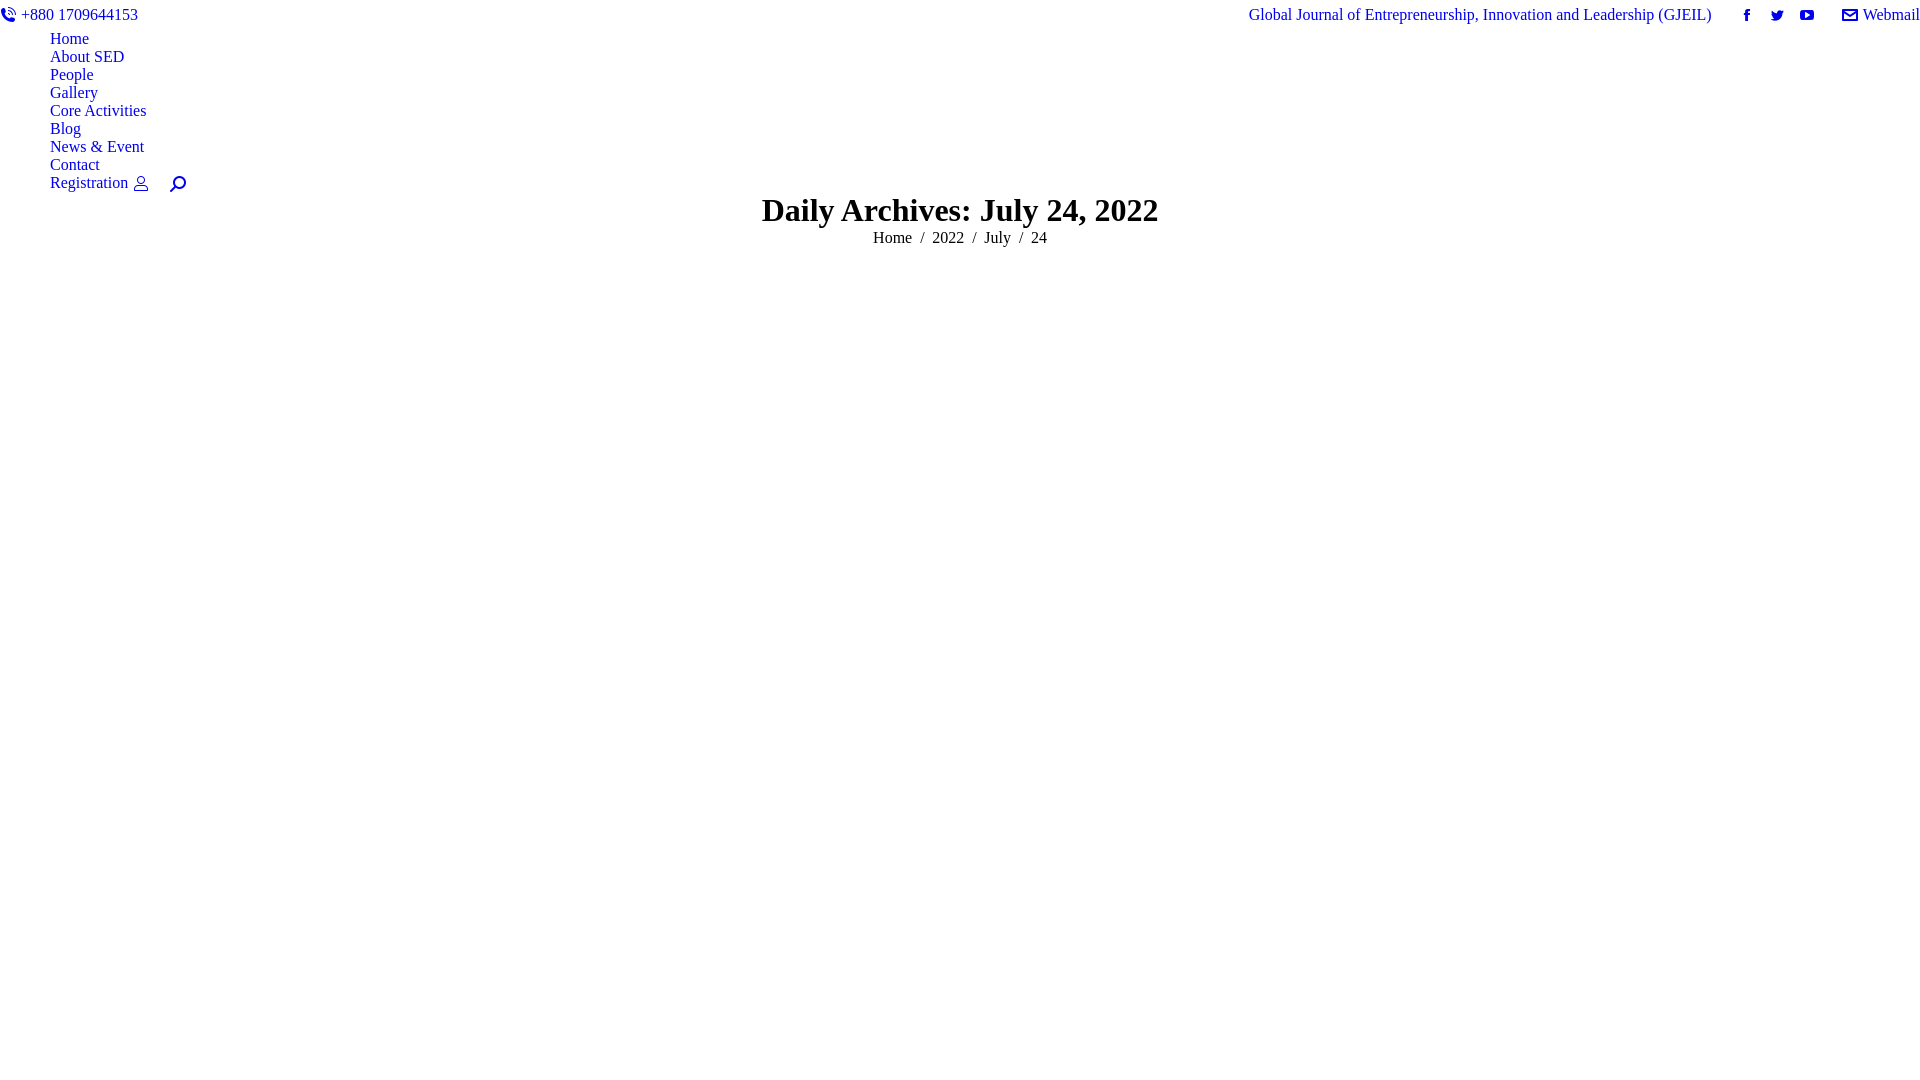 This screenshot has width=1920, height=1080. I want to click on Home, so click(70, 39).